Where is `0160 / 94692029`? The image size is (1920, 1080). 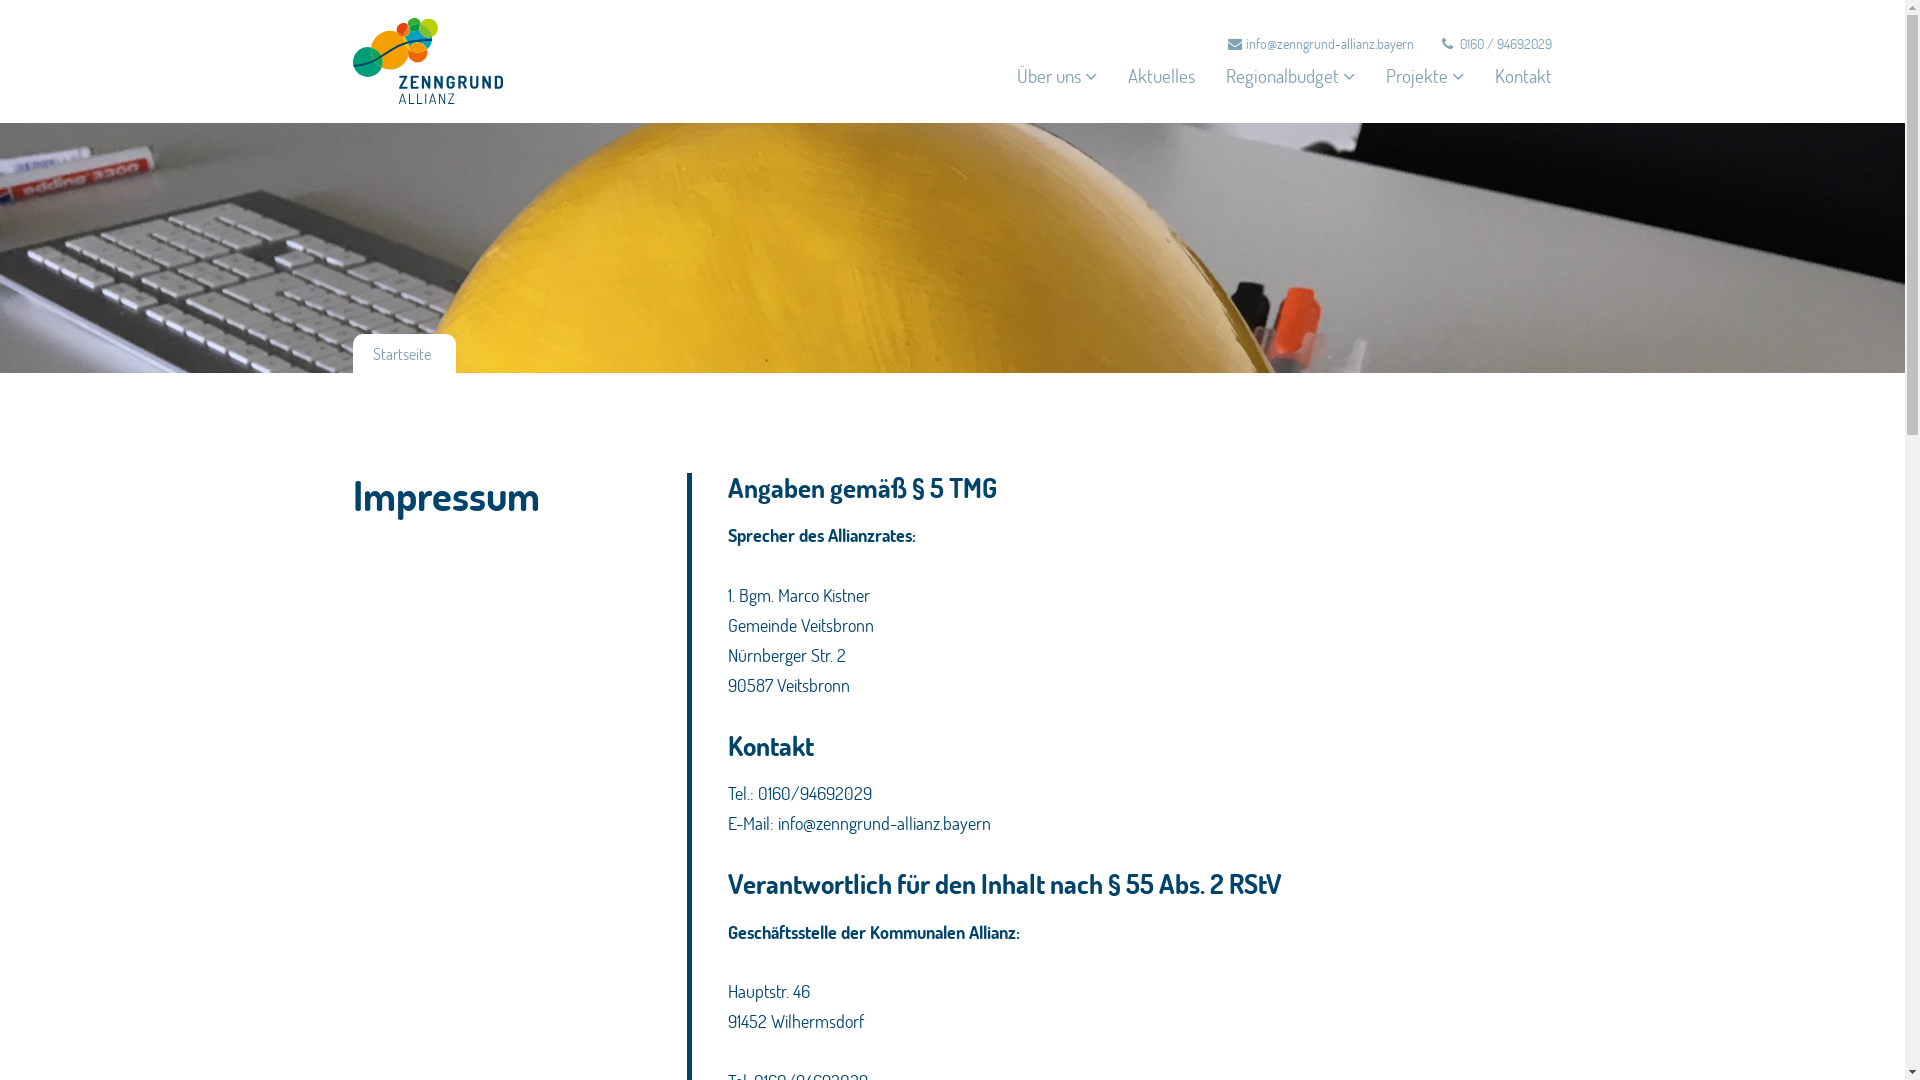
0160 / 94692029 is located at coordinates (1497, 44).